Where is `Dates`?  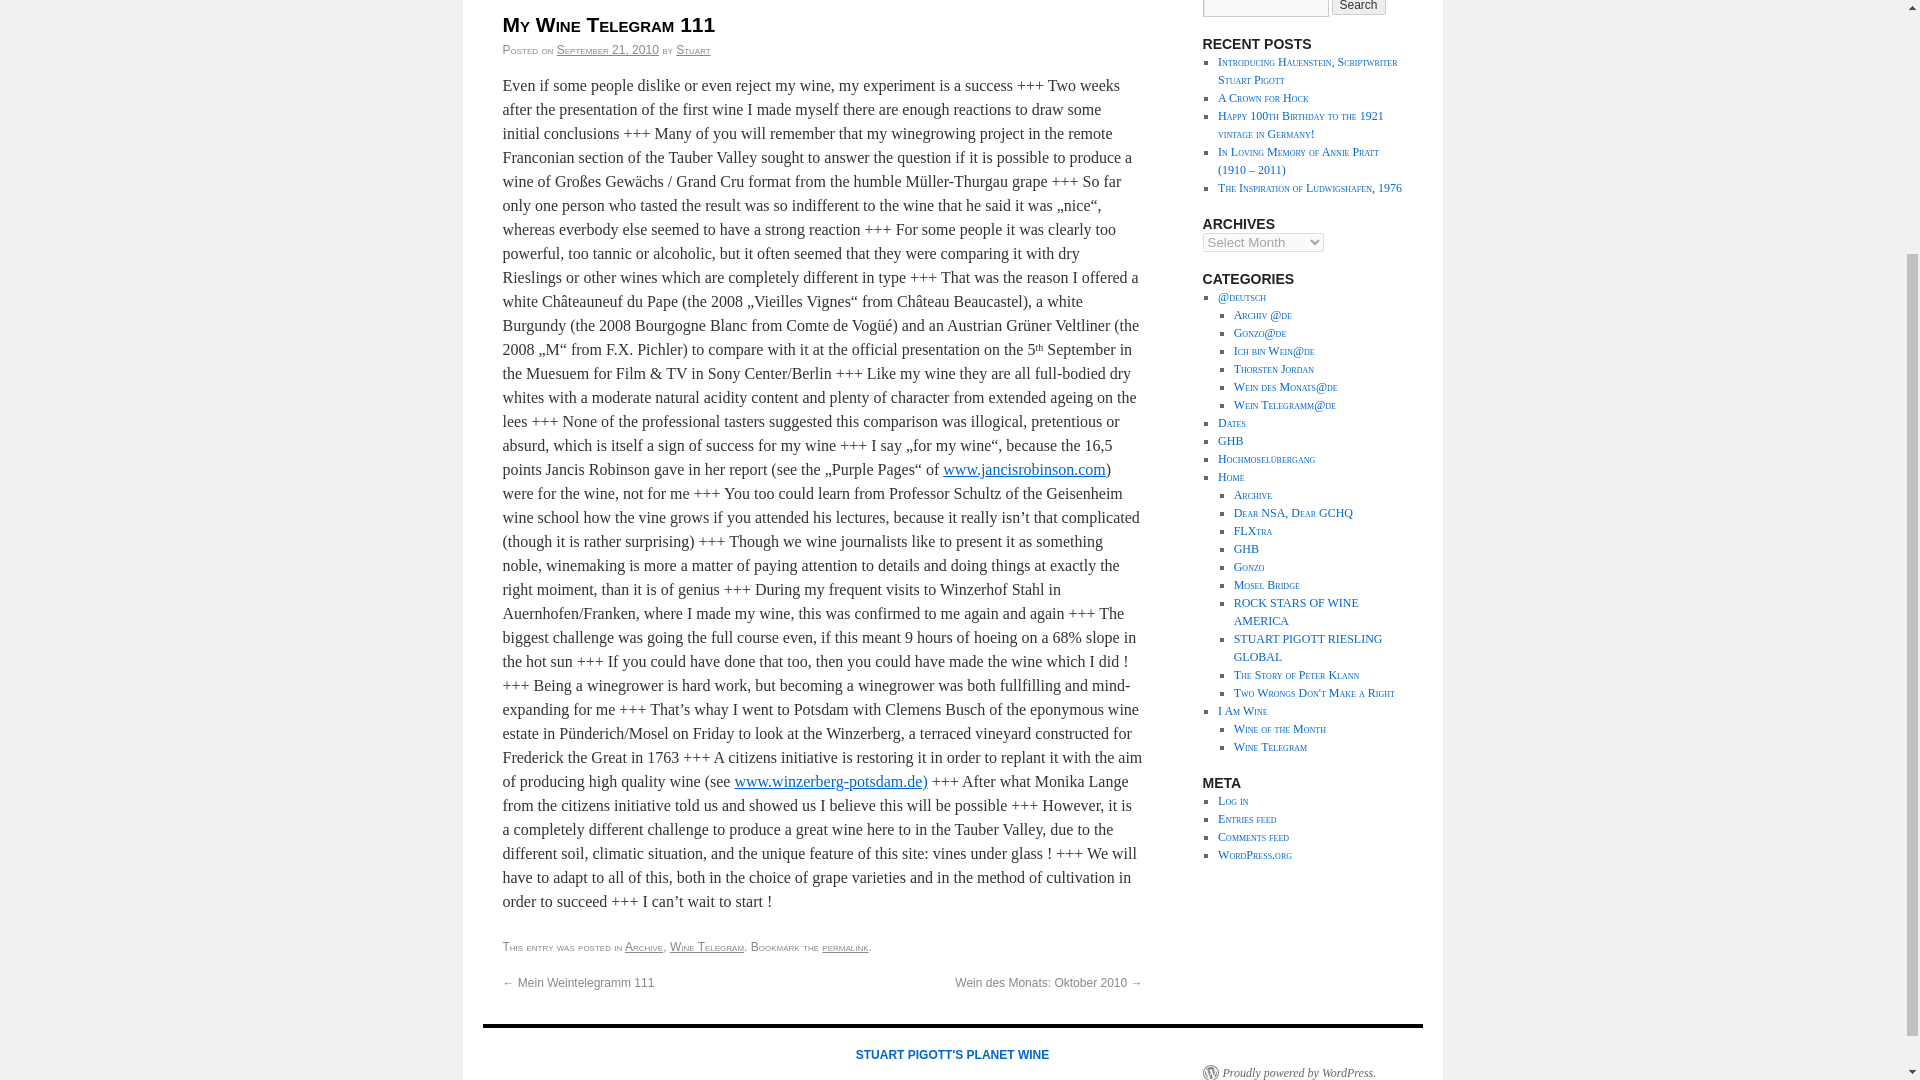 Dates is located at coordinates (1232, 422).